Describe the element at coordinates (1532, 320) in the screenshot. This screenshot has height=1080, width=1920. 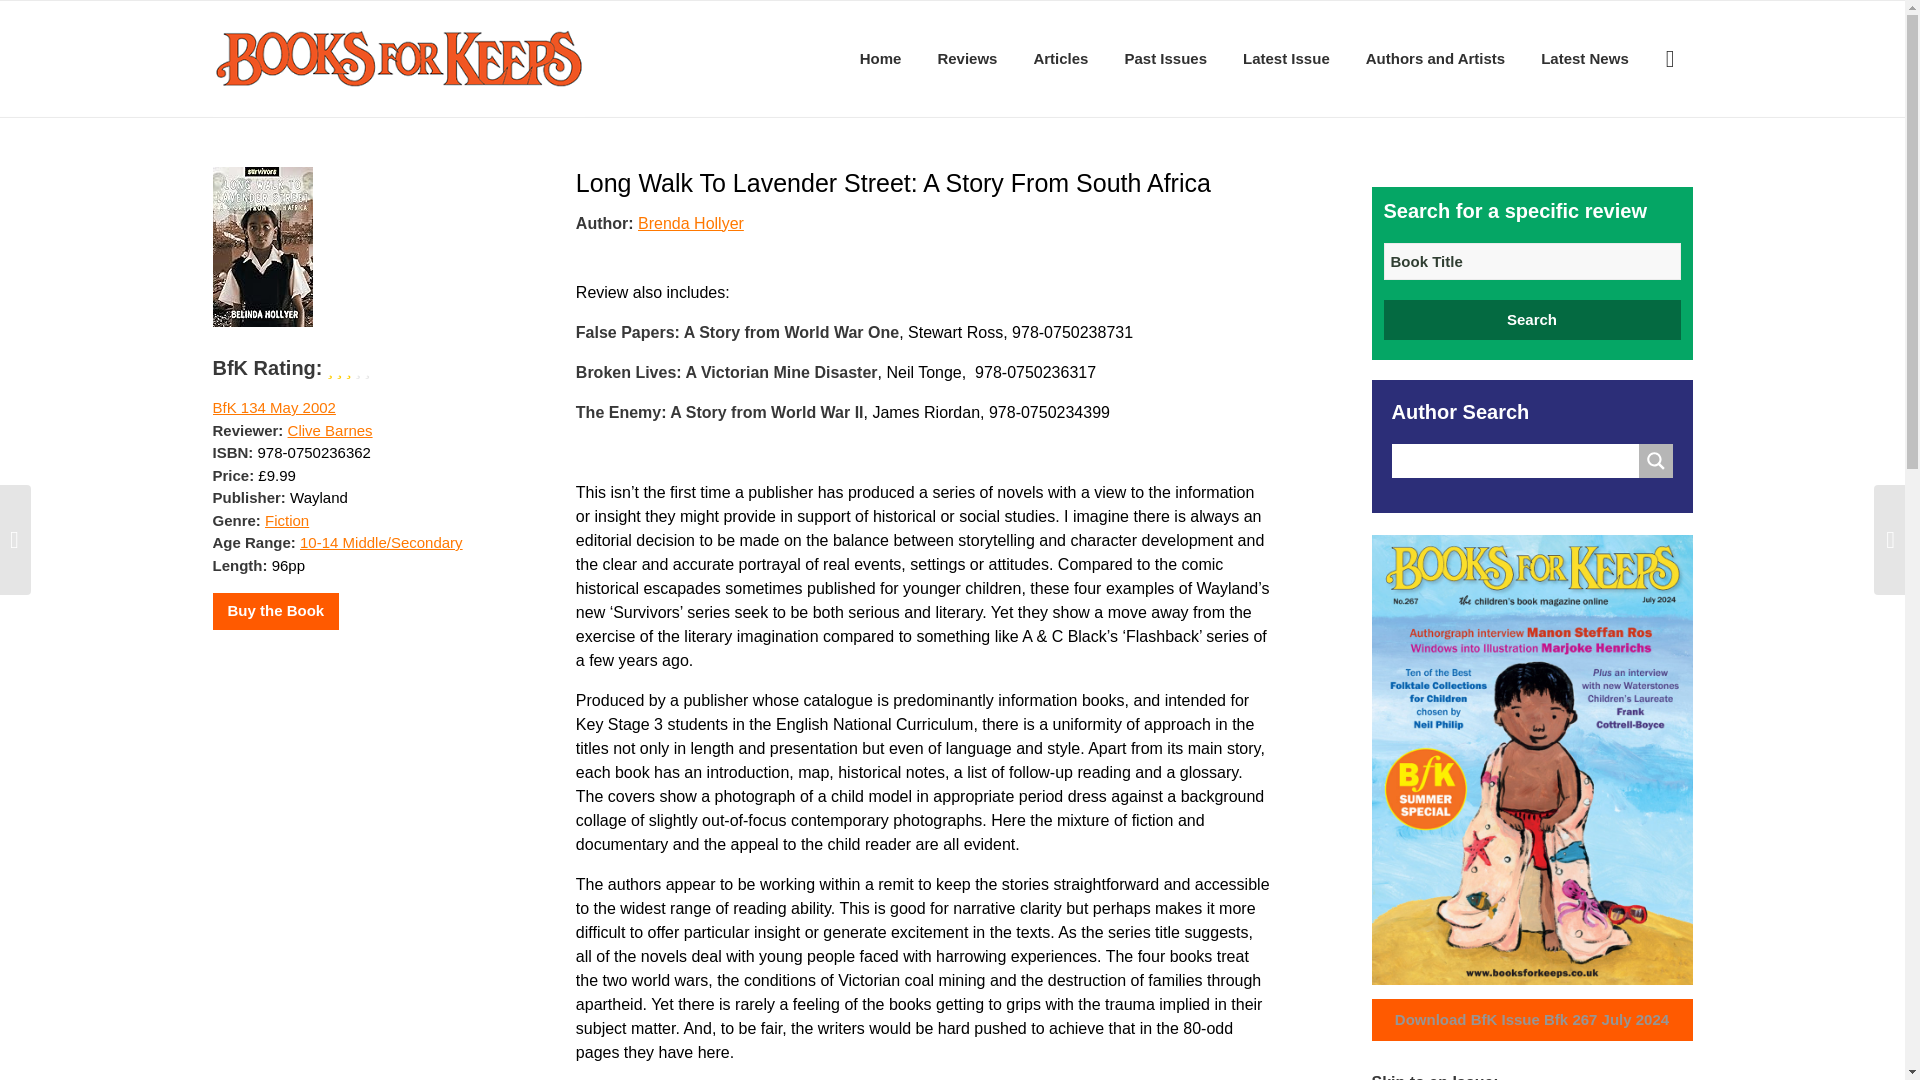
I see `Search` at that location.